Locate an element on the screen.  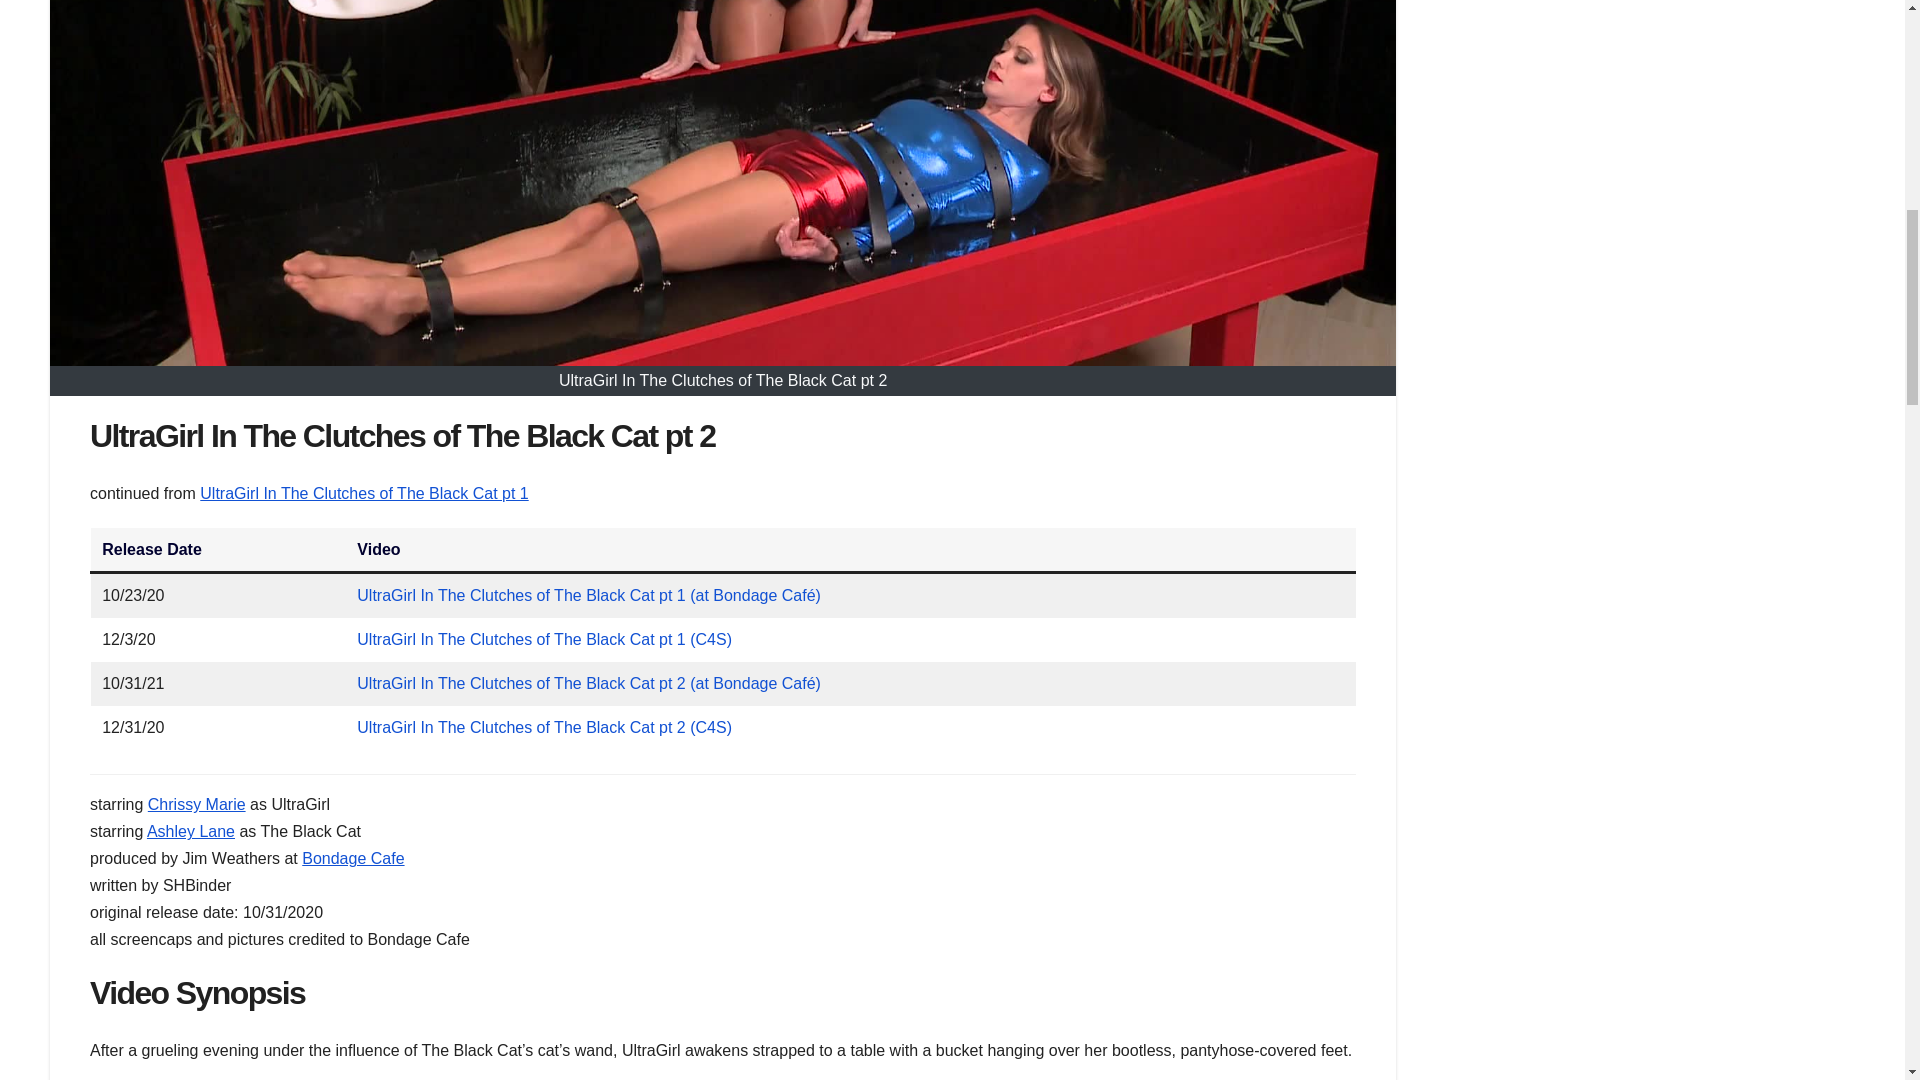
UltraGirl In The Clutches of The Black Cat pt 1 is located at coordinates (364, 493).